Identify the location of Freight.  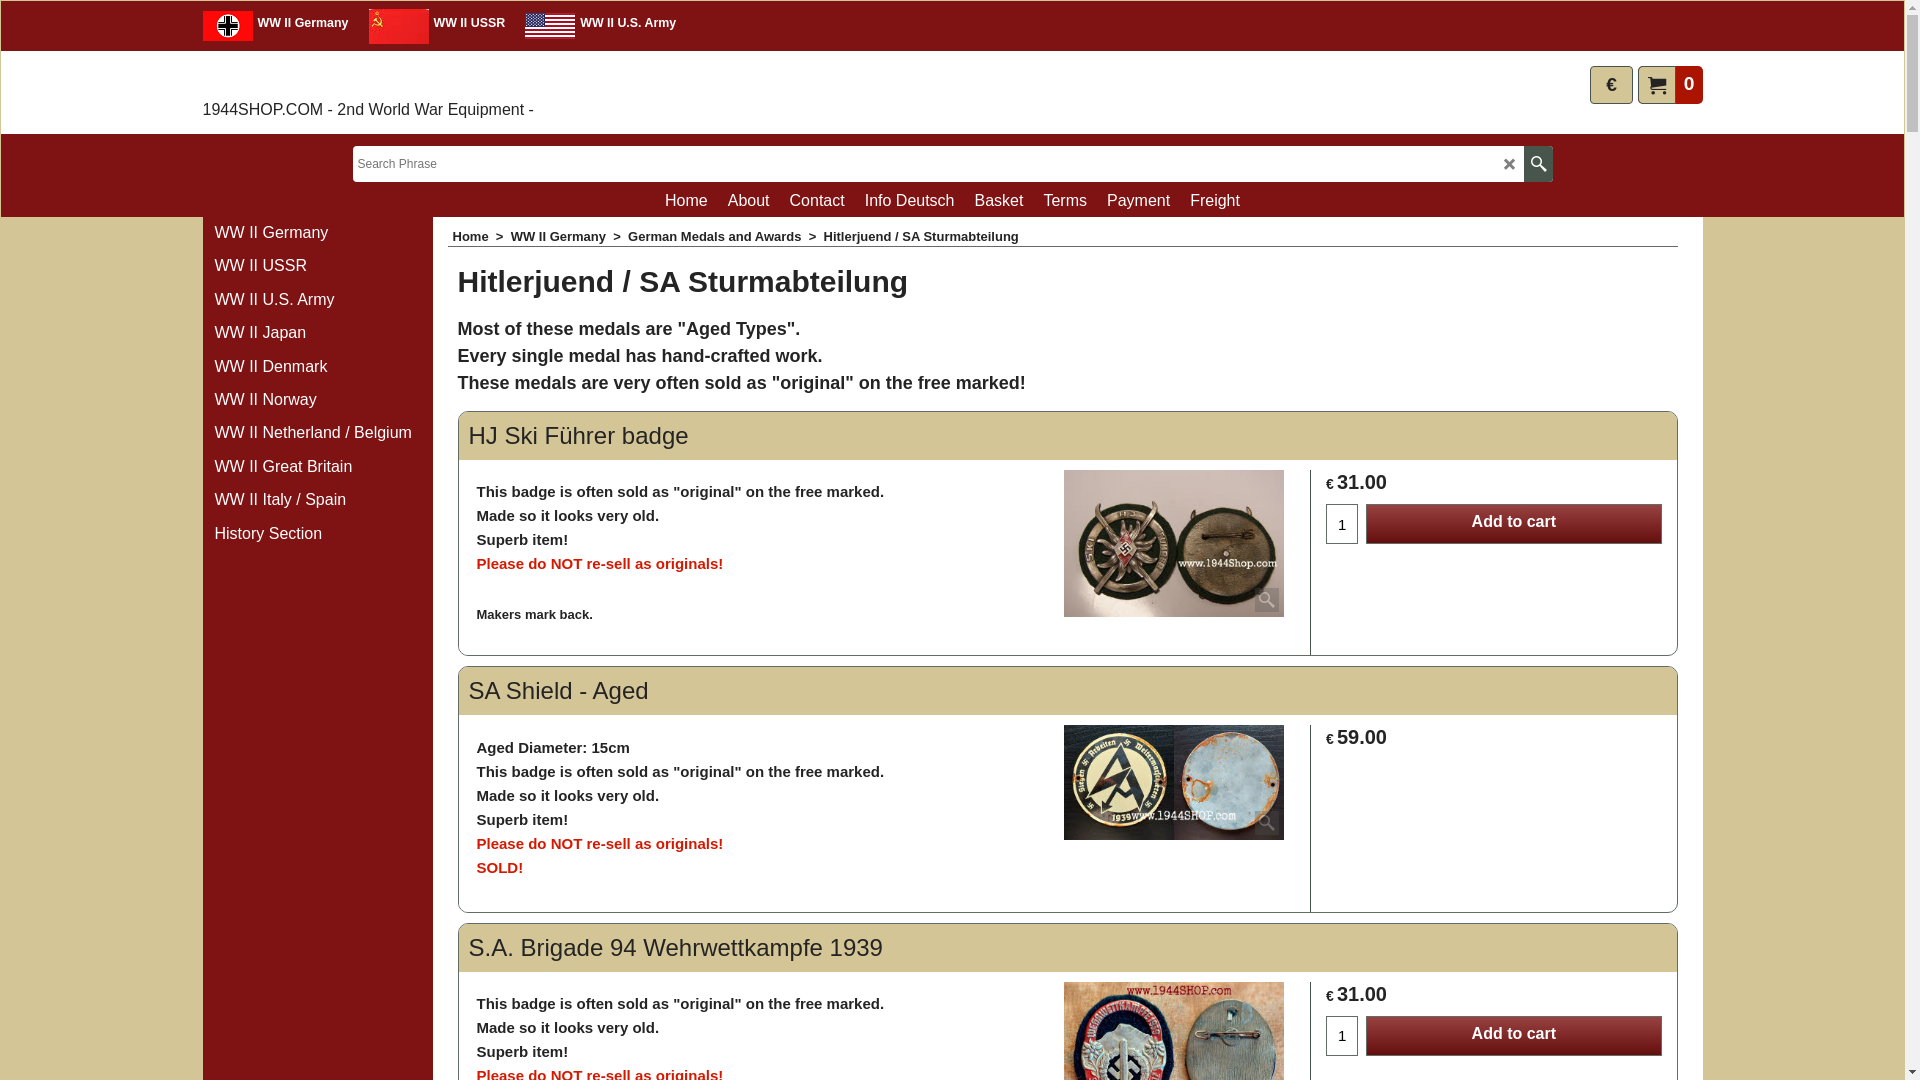
(1215, 200).